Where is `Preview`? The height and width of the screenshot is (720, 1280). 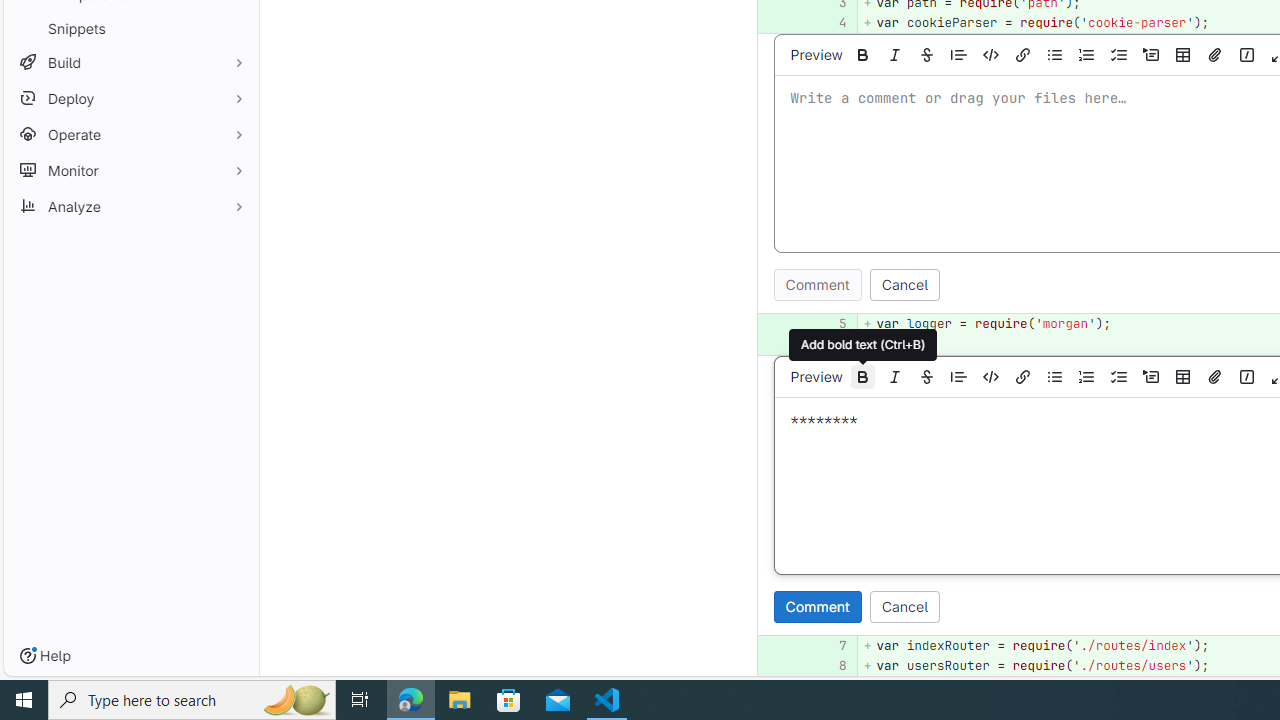
Preview is located at coordinates (816, 376).